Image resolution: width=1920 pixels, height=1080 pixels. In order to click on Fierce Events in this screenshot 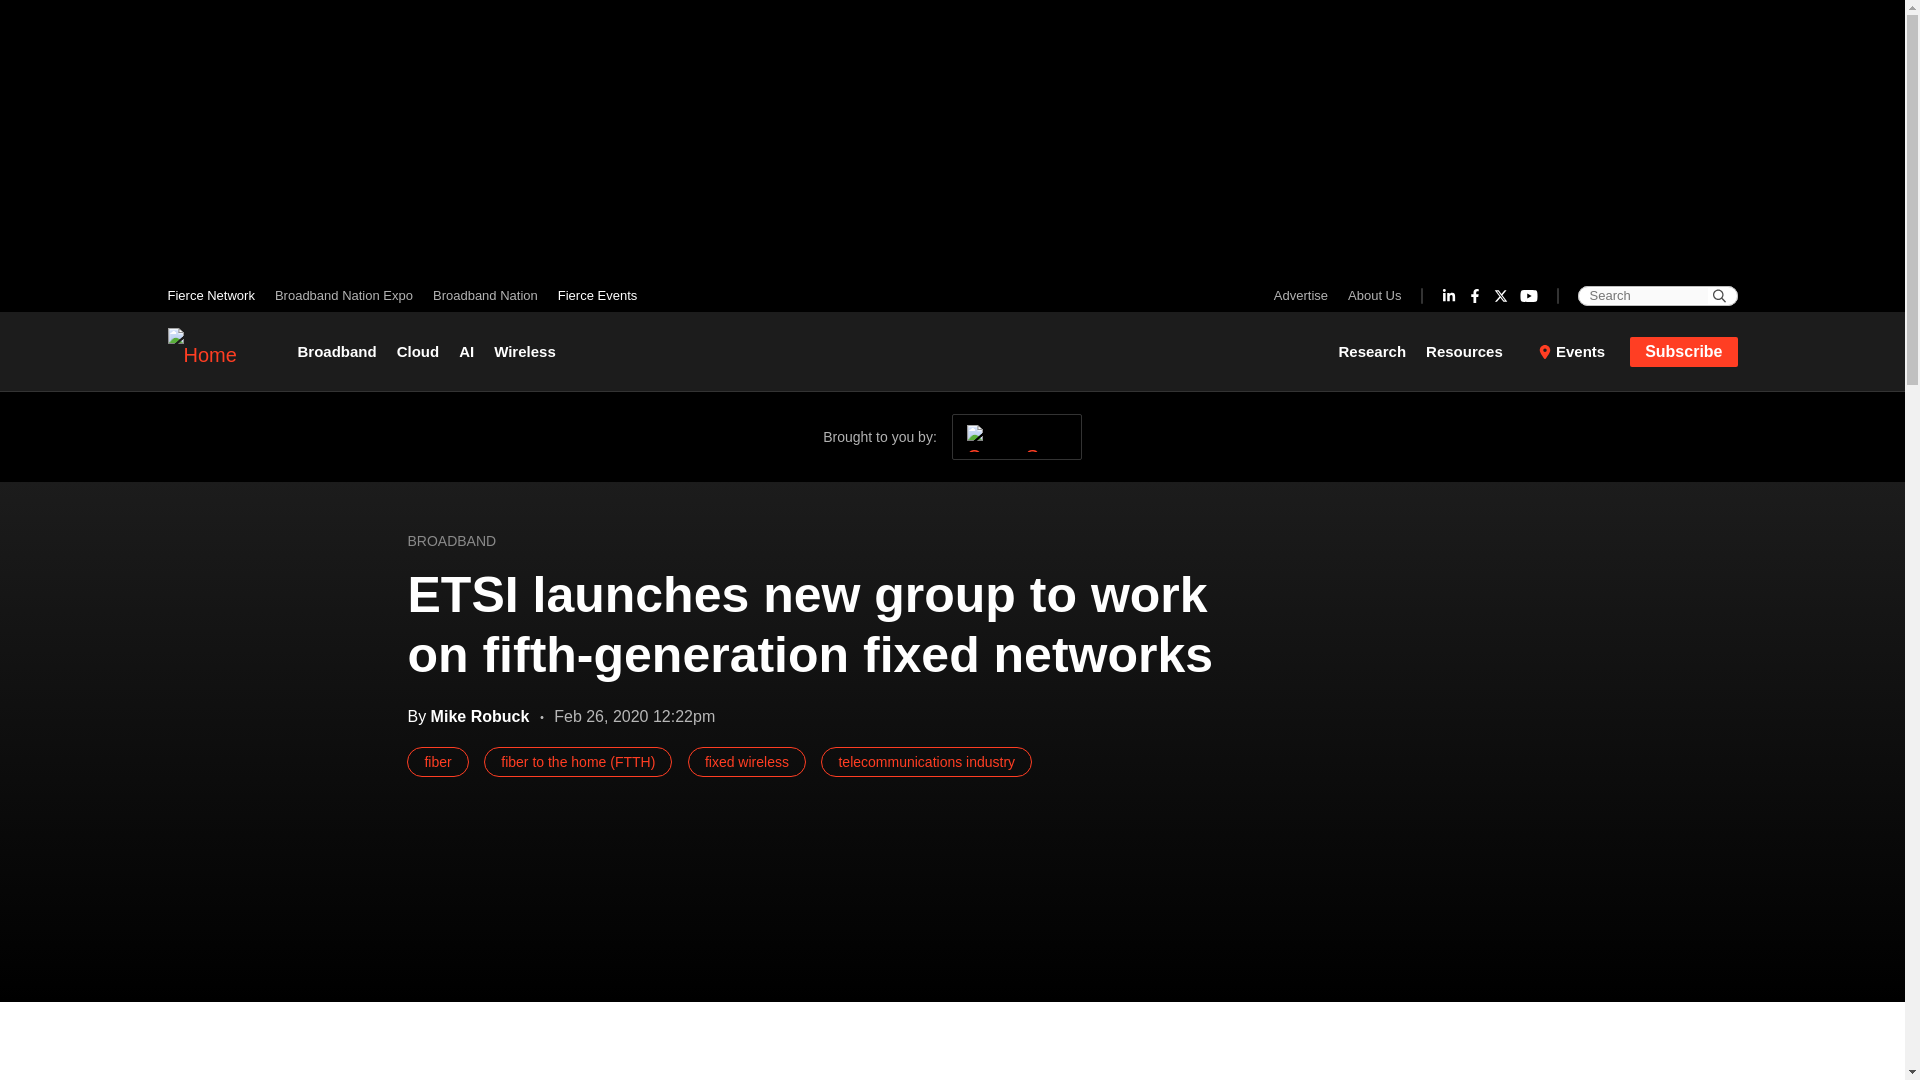, I will do `click(592, 295)`.